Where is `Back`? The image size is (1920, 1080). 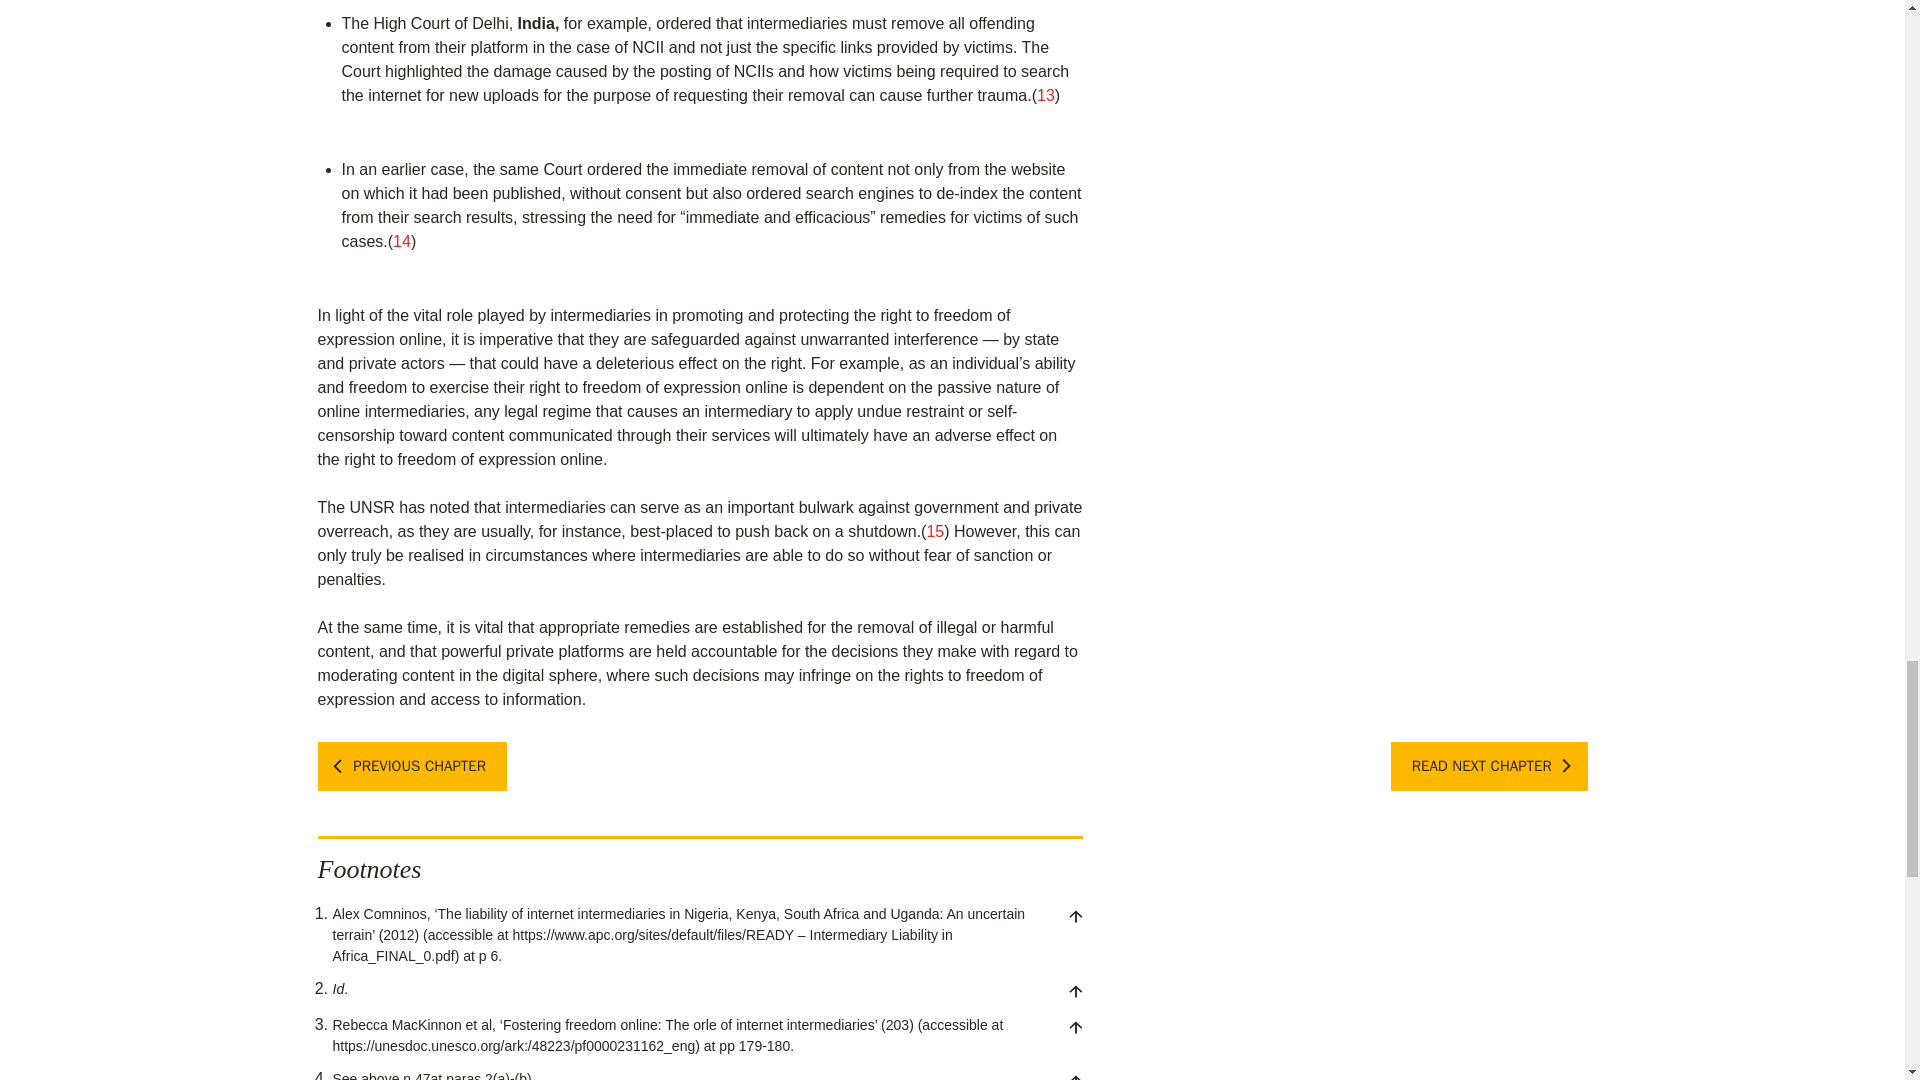
Back is located at coordinates (1074, 1077).